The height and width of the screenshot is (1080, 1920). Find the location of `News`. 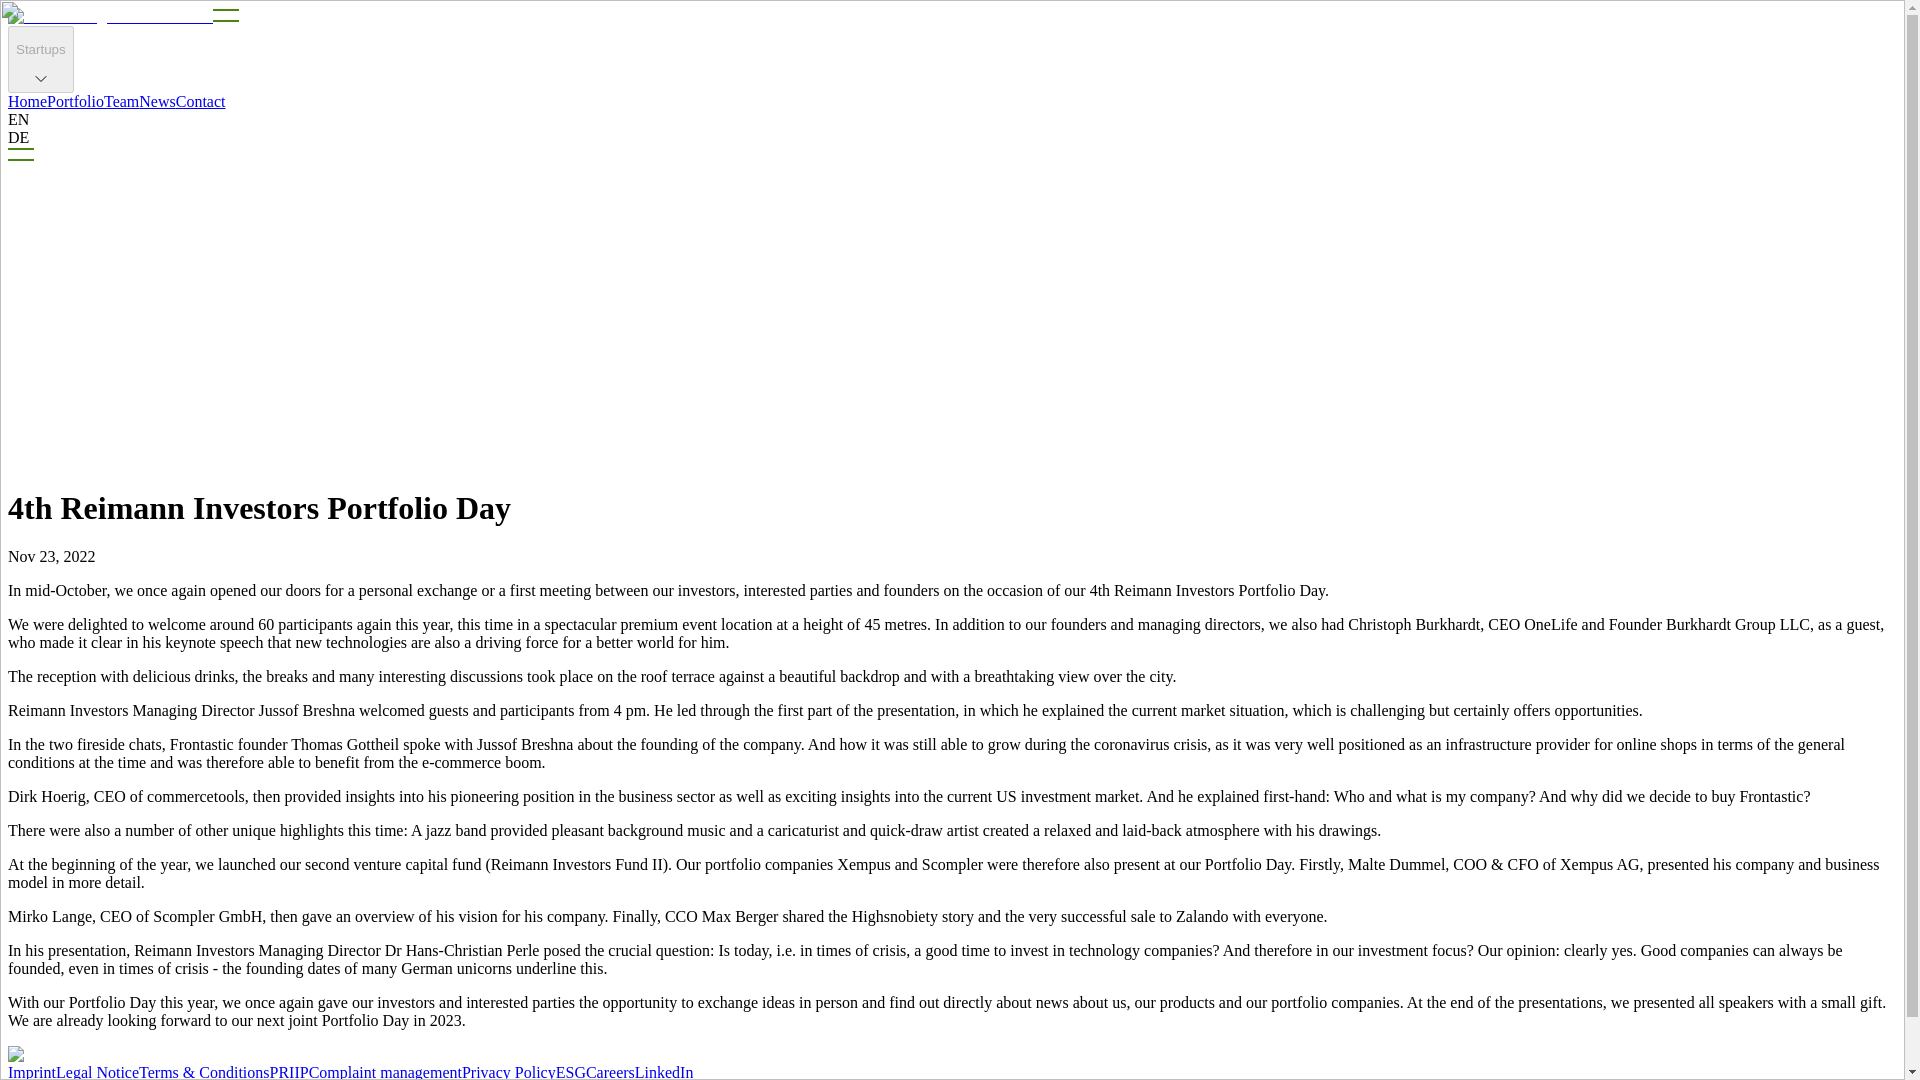

News is located at coordinates (156, 101).